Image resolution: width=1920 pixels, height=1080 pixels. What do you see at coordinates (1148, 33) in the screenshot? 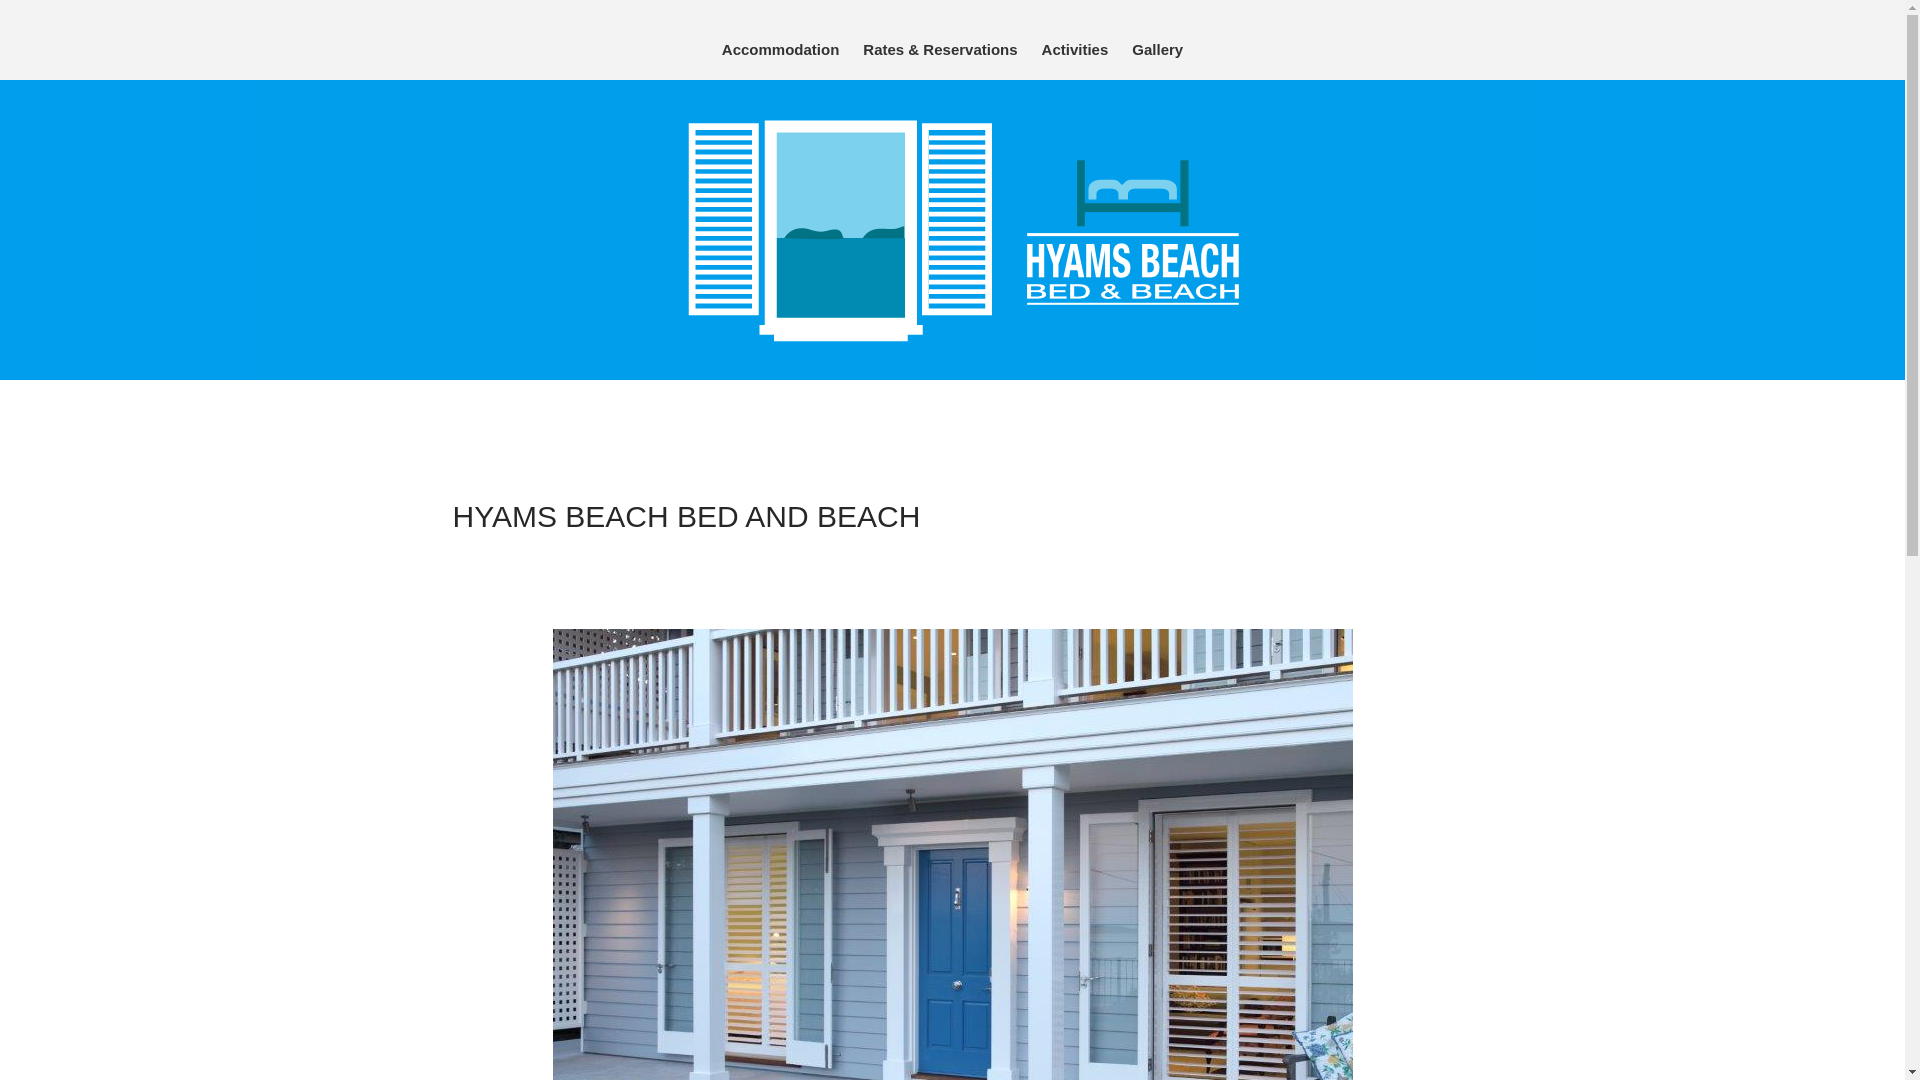
I see `Official Hyams Beach Bed and Beach Website` at bounding box center [1148, 33].